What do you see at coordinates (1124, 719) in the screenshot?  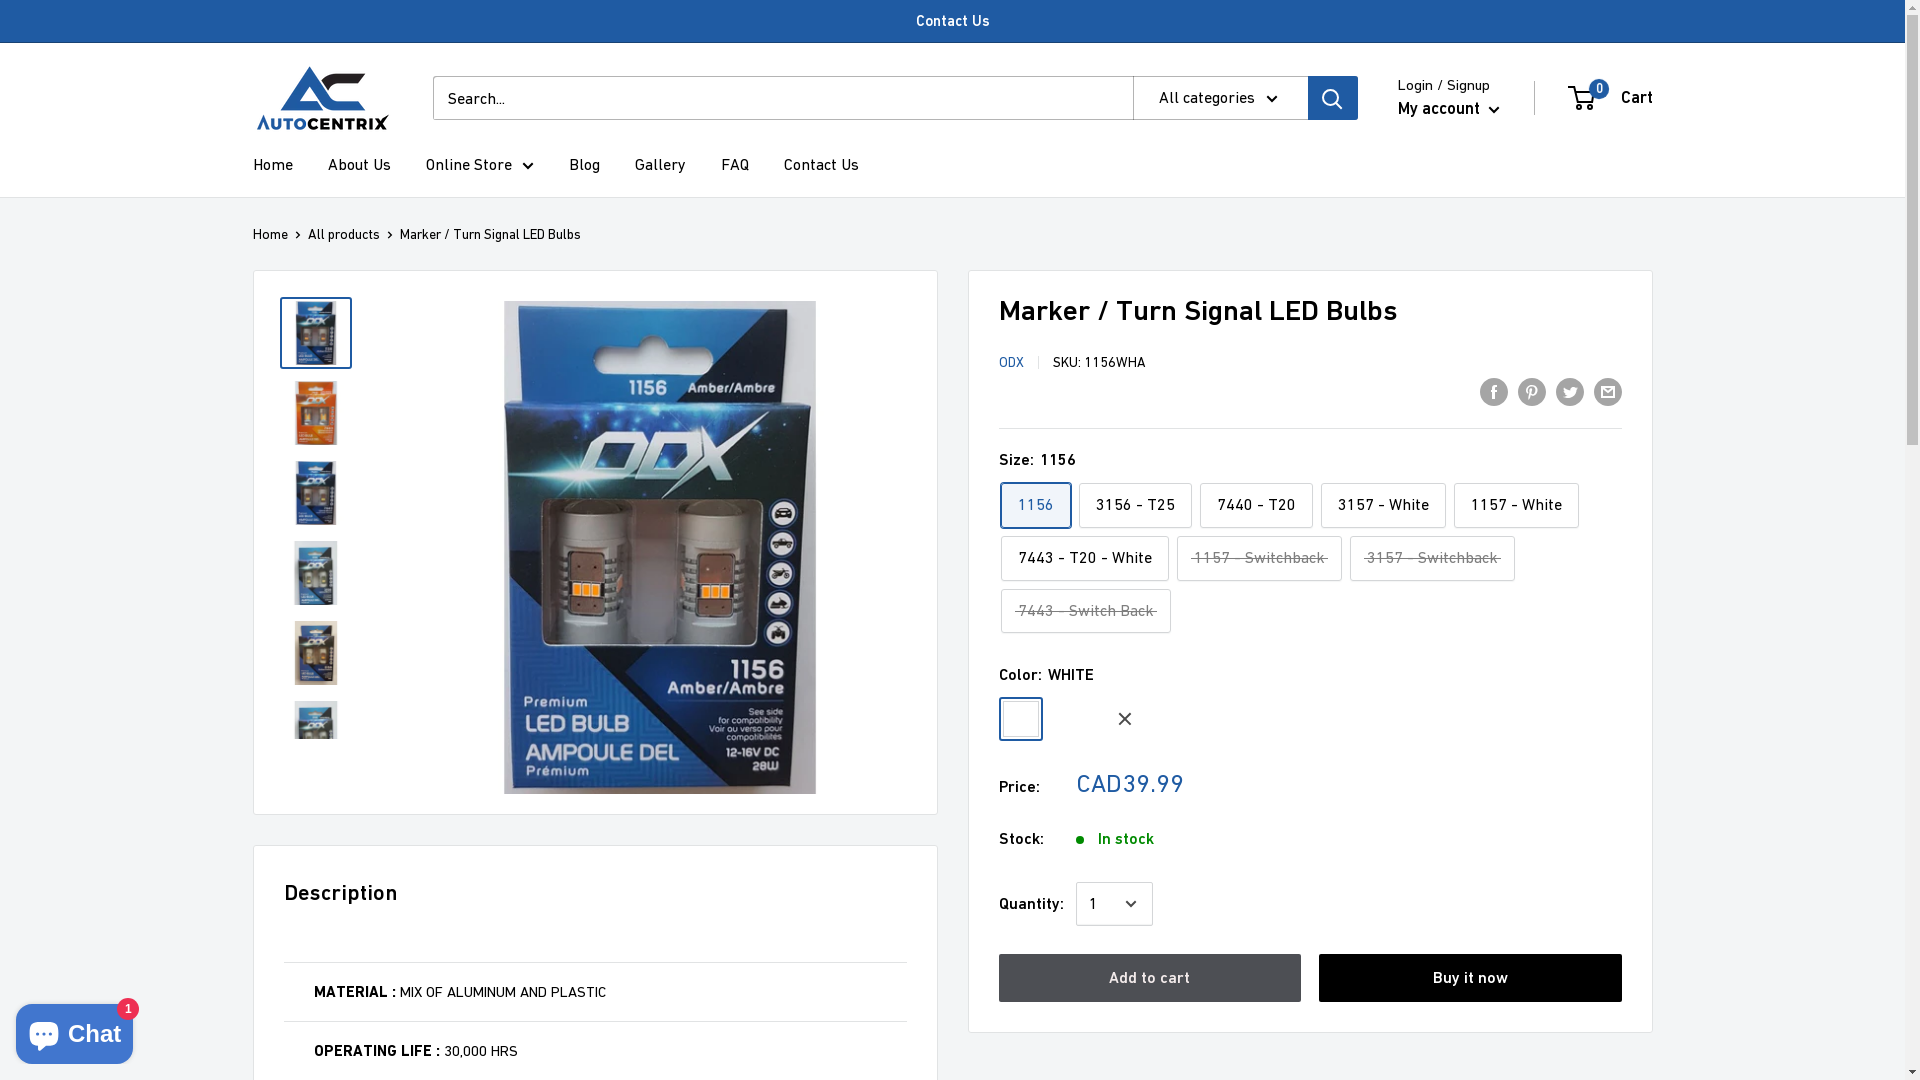 I see `SWITCHBACK` at bounding box center [1124, 719].